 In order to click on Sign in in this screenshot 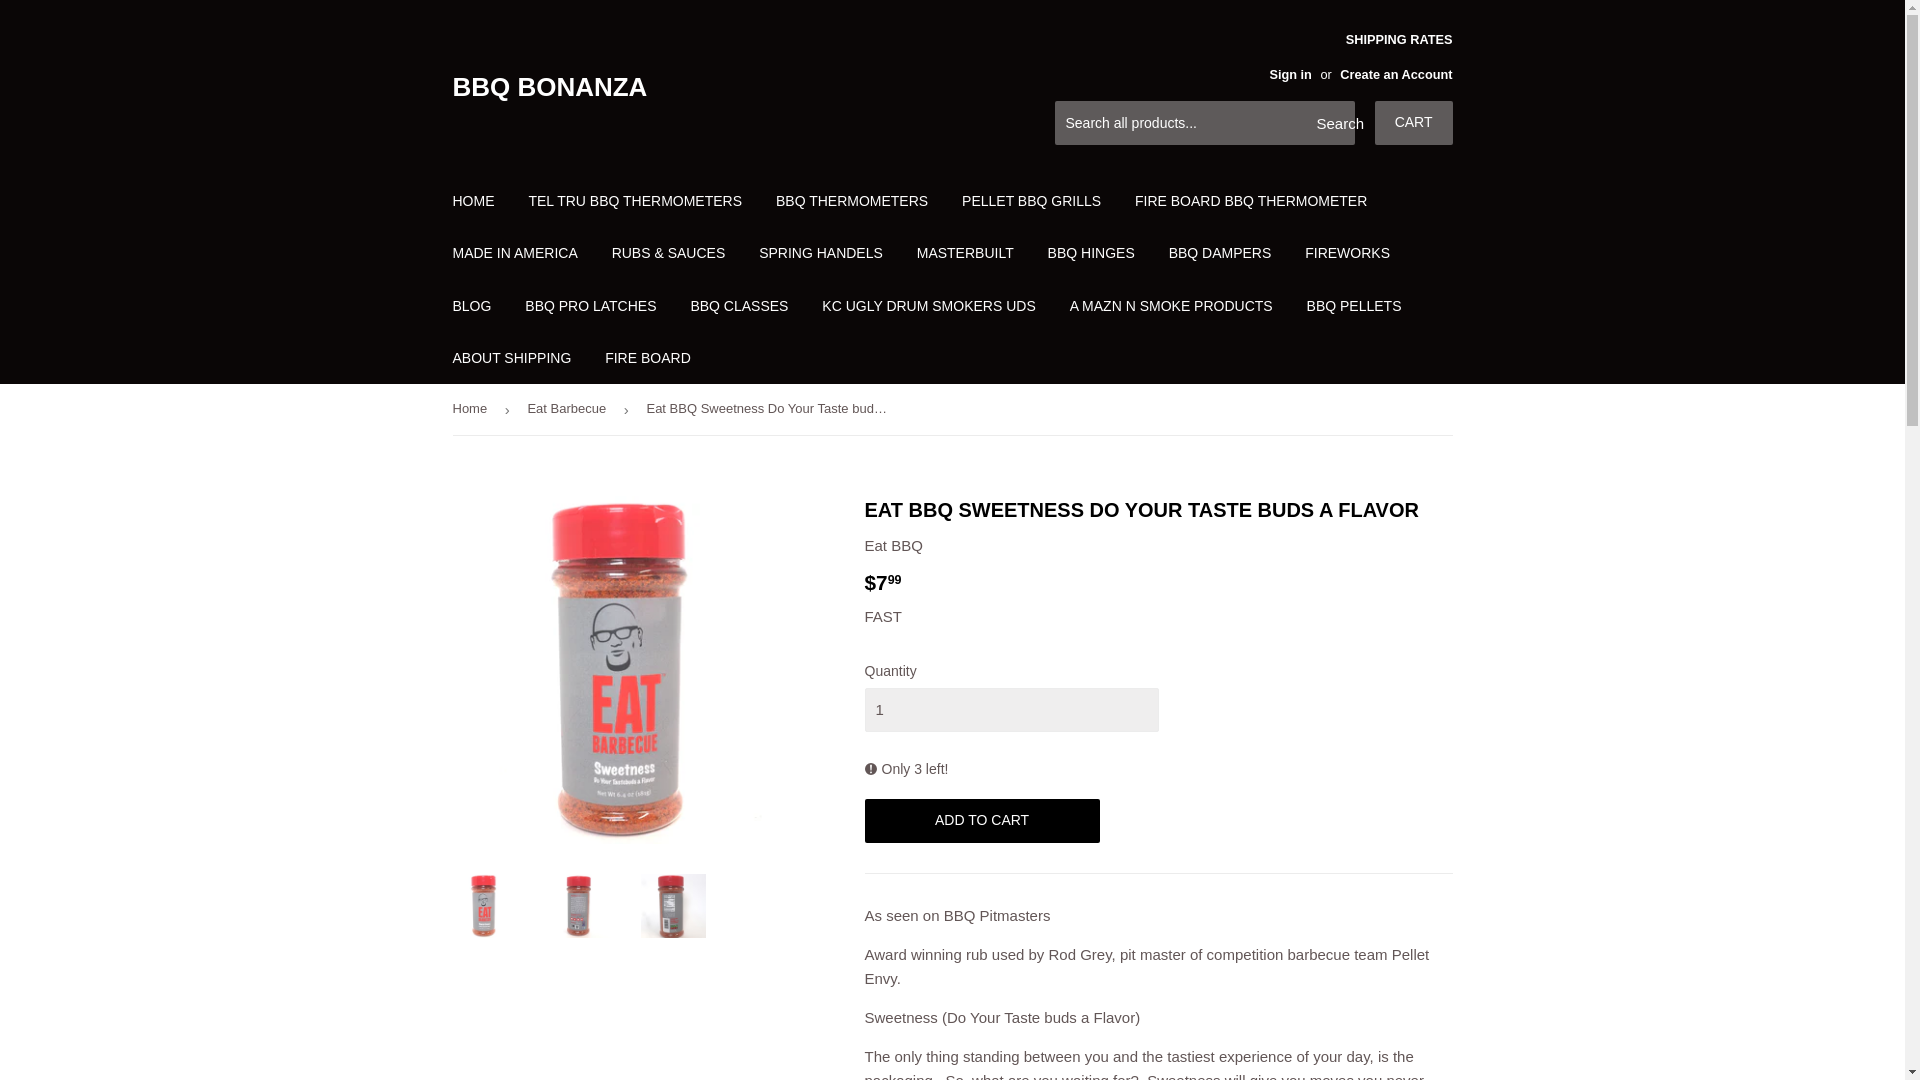, I will do `click(1290, 74)`.